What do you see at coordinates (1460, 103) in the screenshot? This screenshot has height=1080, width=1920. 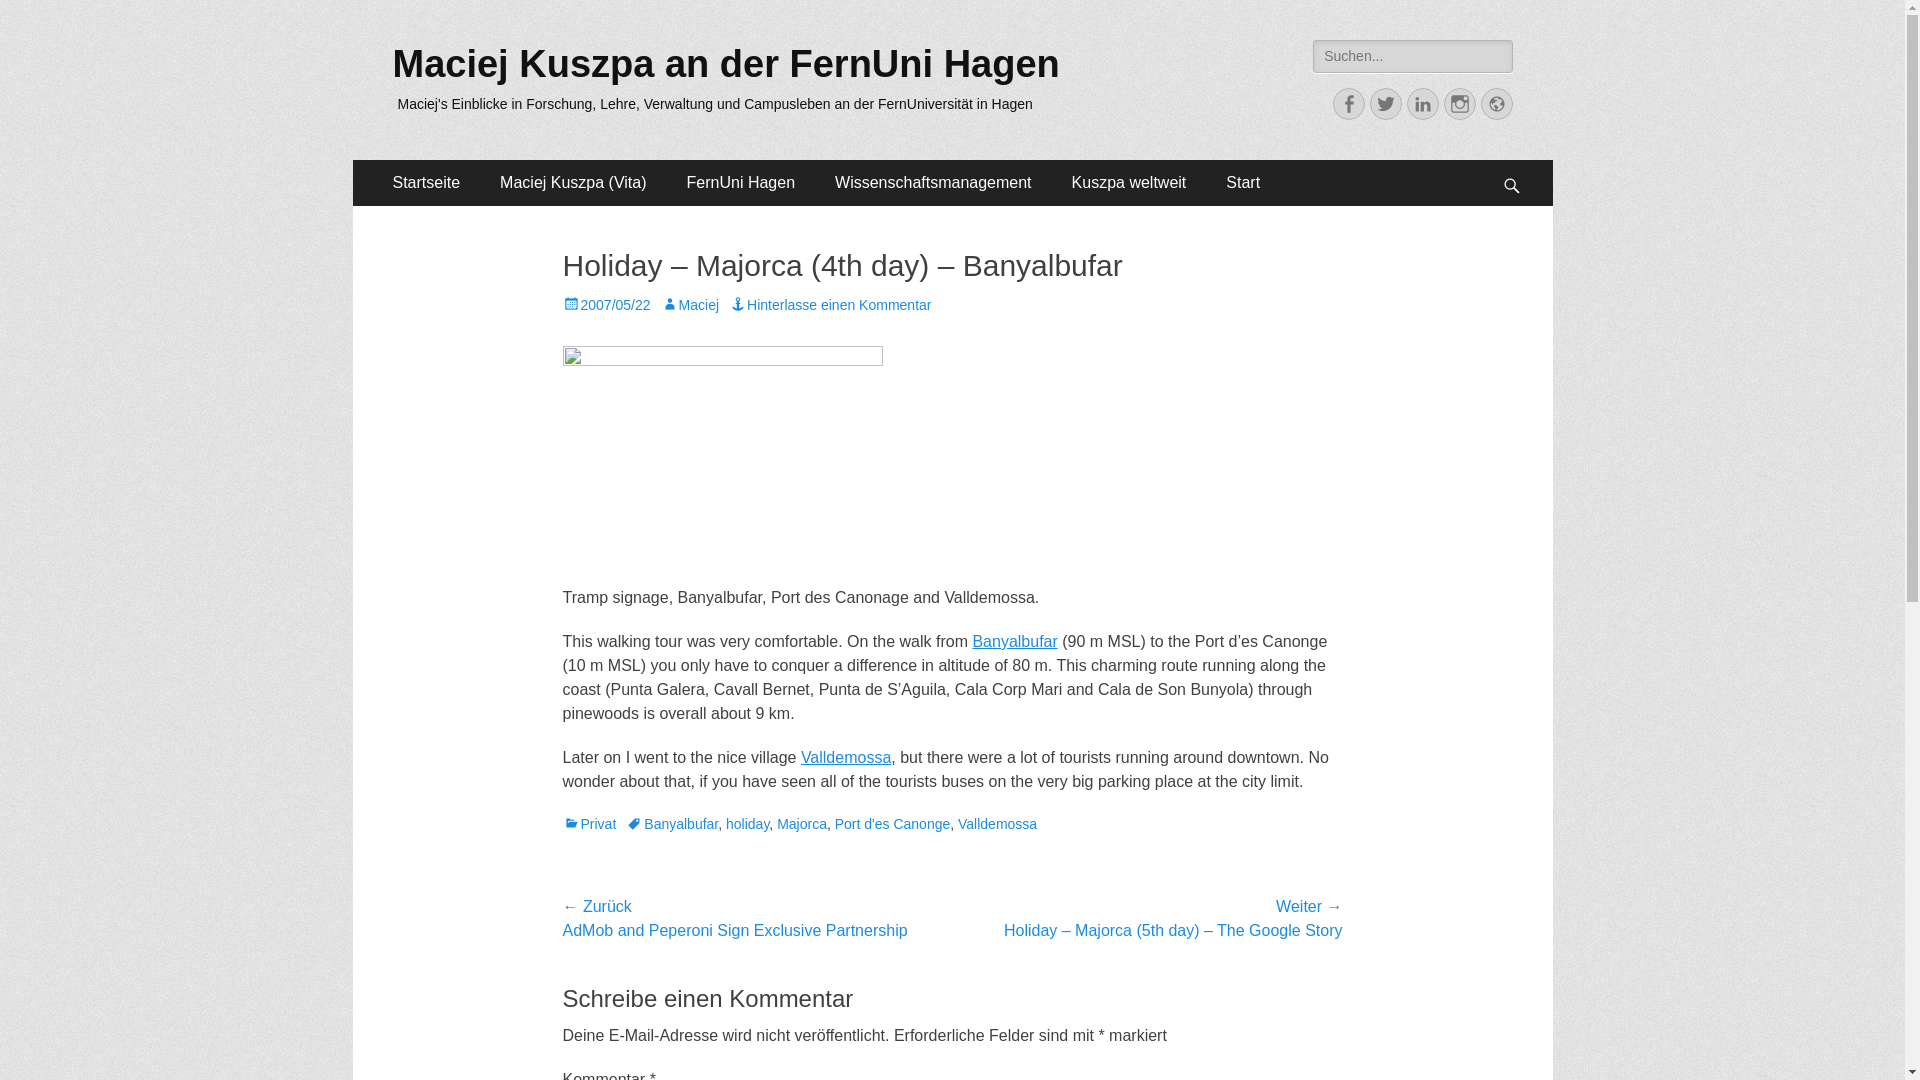 I see `Instagram` at bounding box center [1460, 103].